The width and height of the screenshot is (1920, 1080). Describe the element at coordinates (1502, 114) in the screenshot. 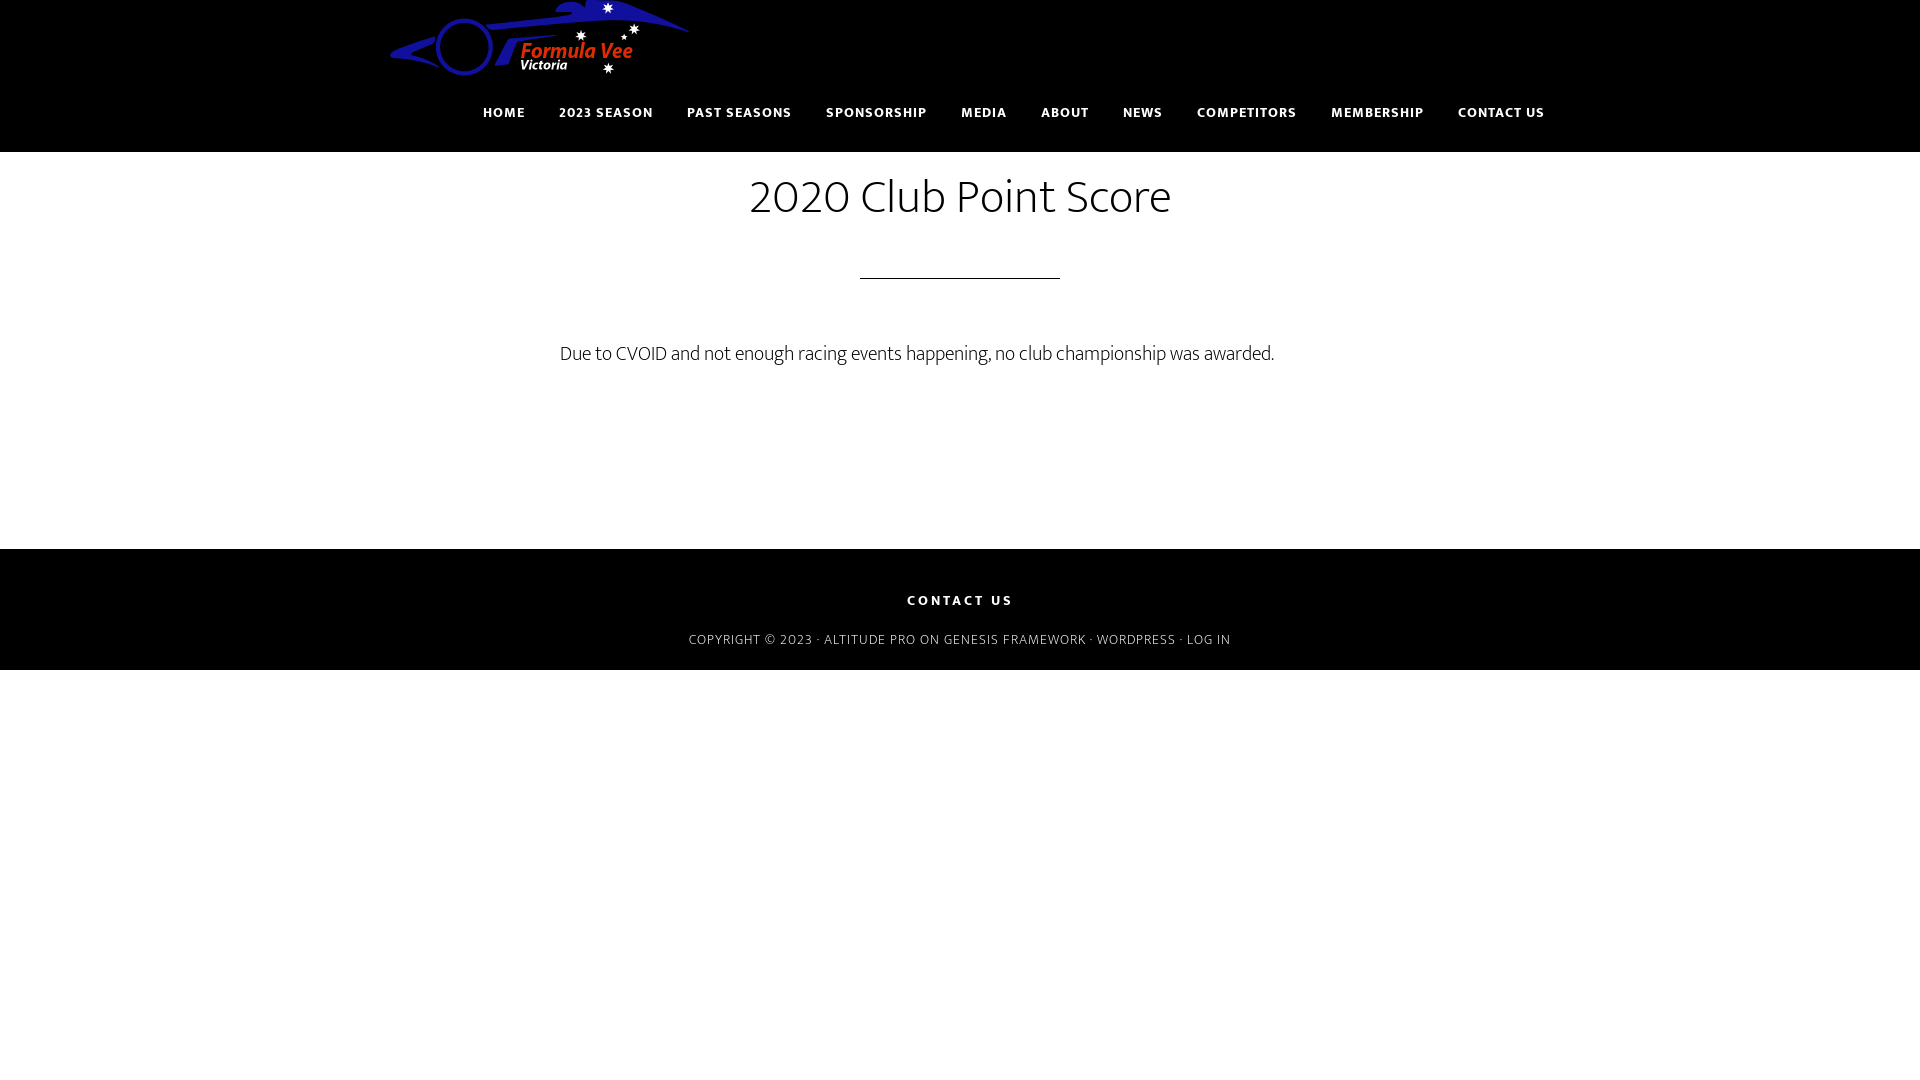

I see `CONTACT US` at that location.